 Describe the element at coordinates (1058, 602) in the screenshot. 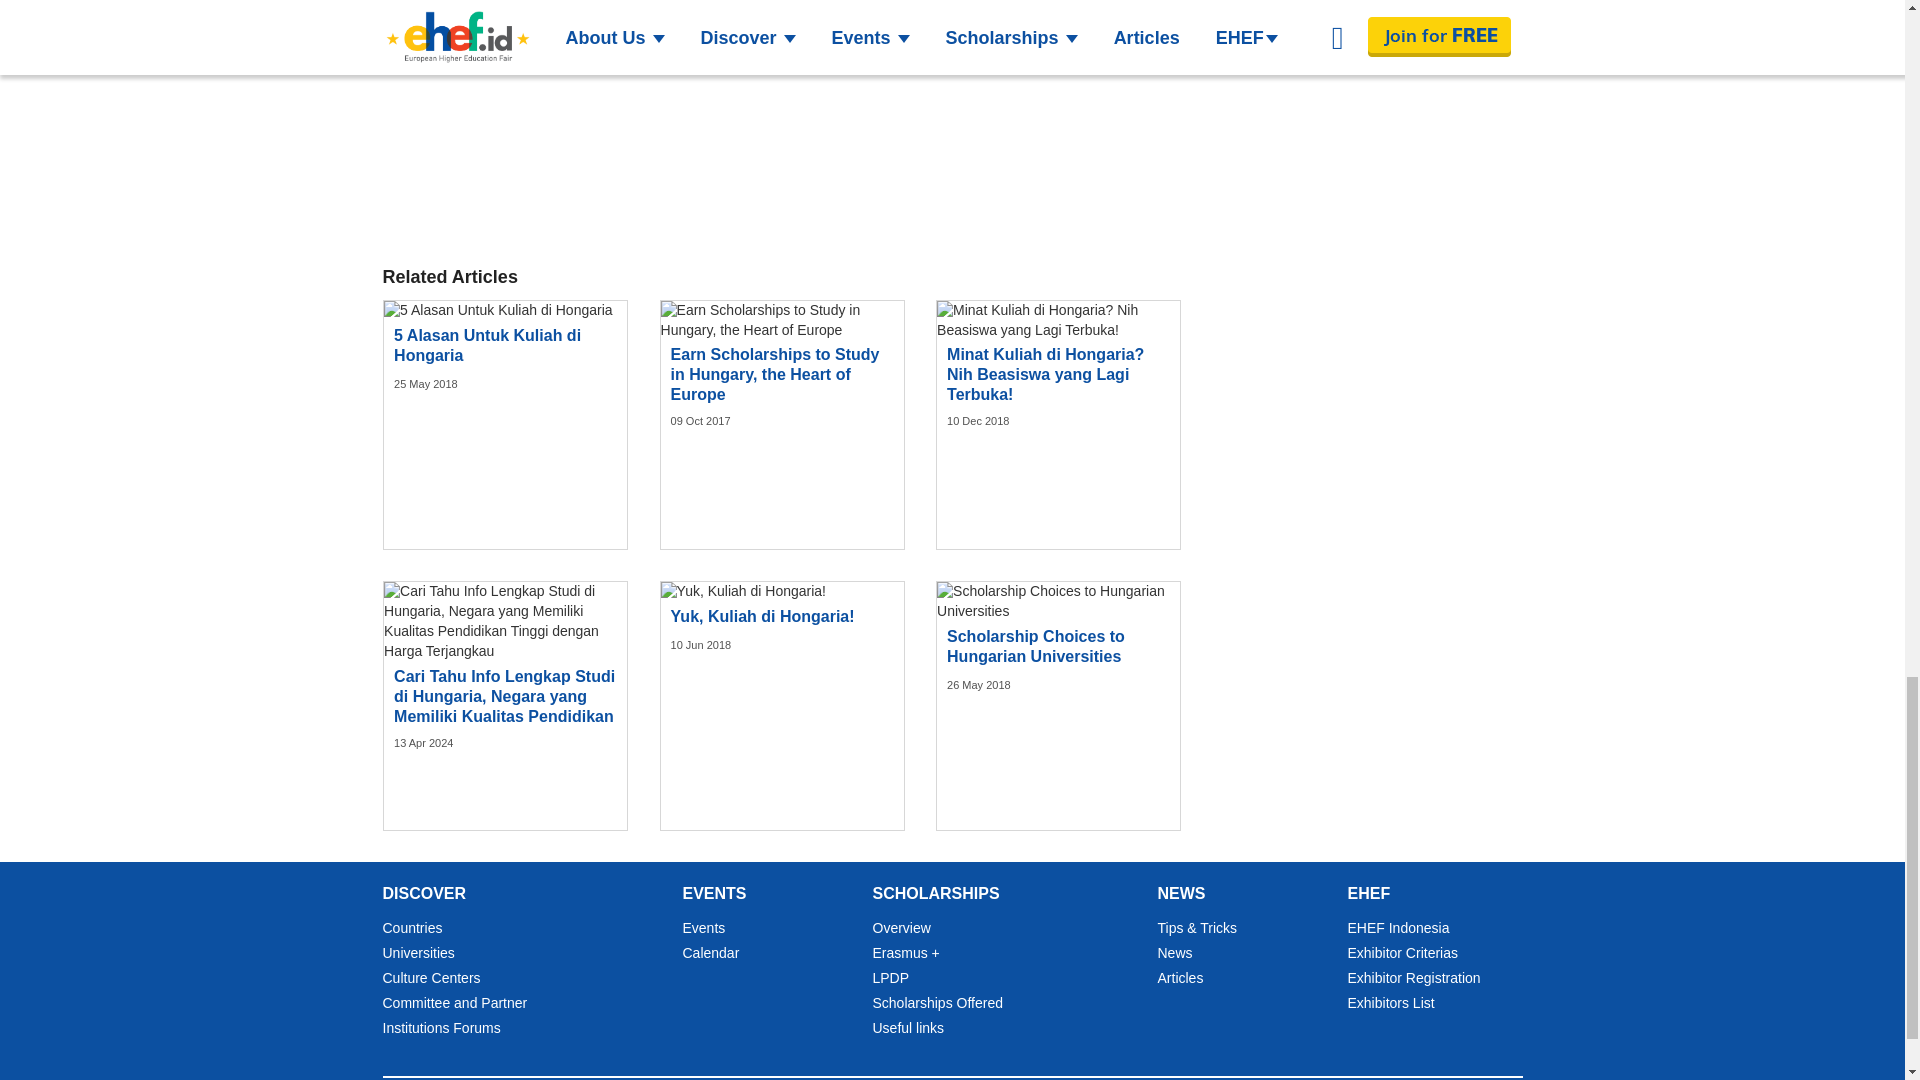

I see `Scholarship Choices to Hungarian Universities` at that location.